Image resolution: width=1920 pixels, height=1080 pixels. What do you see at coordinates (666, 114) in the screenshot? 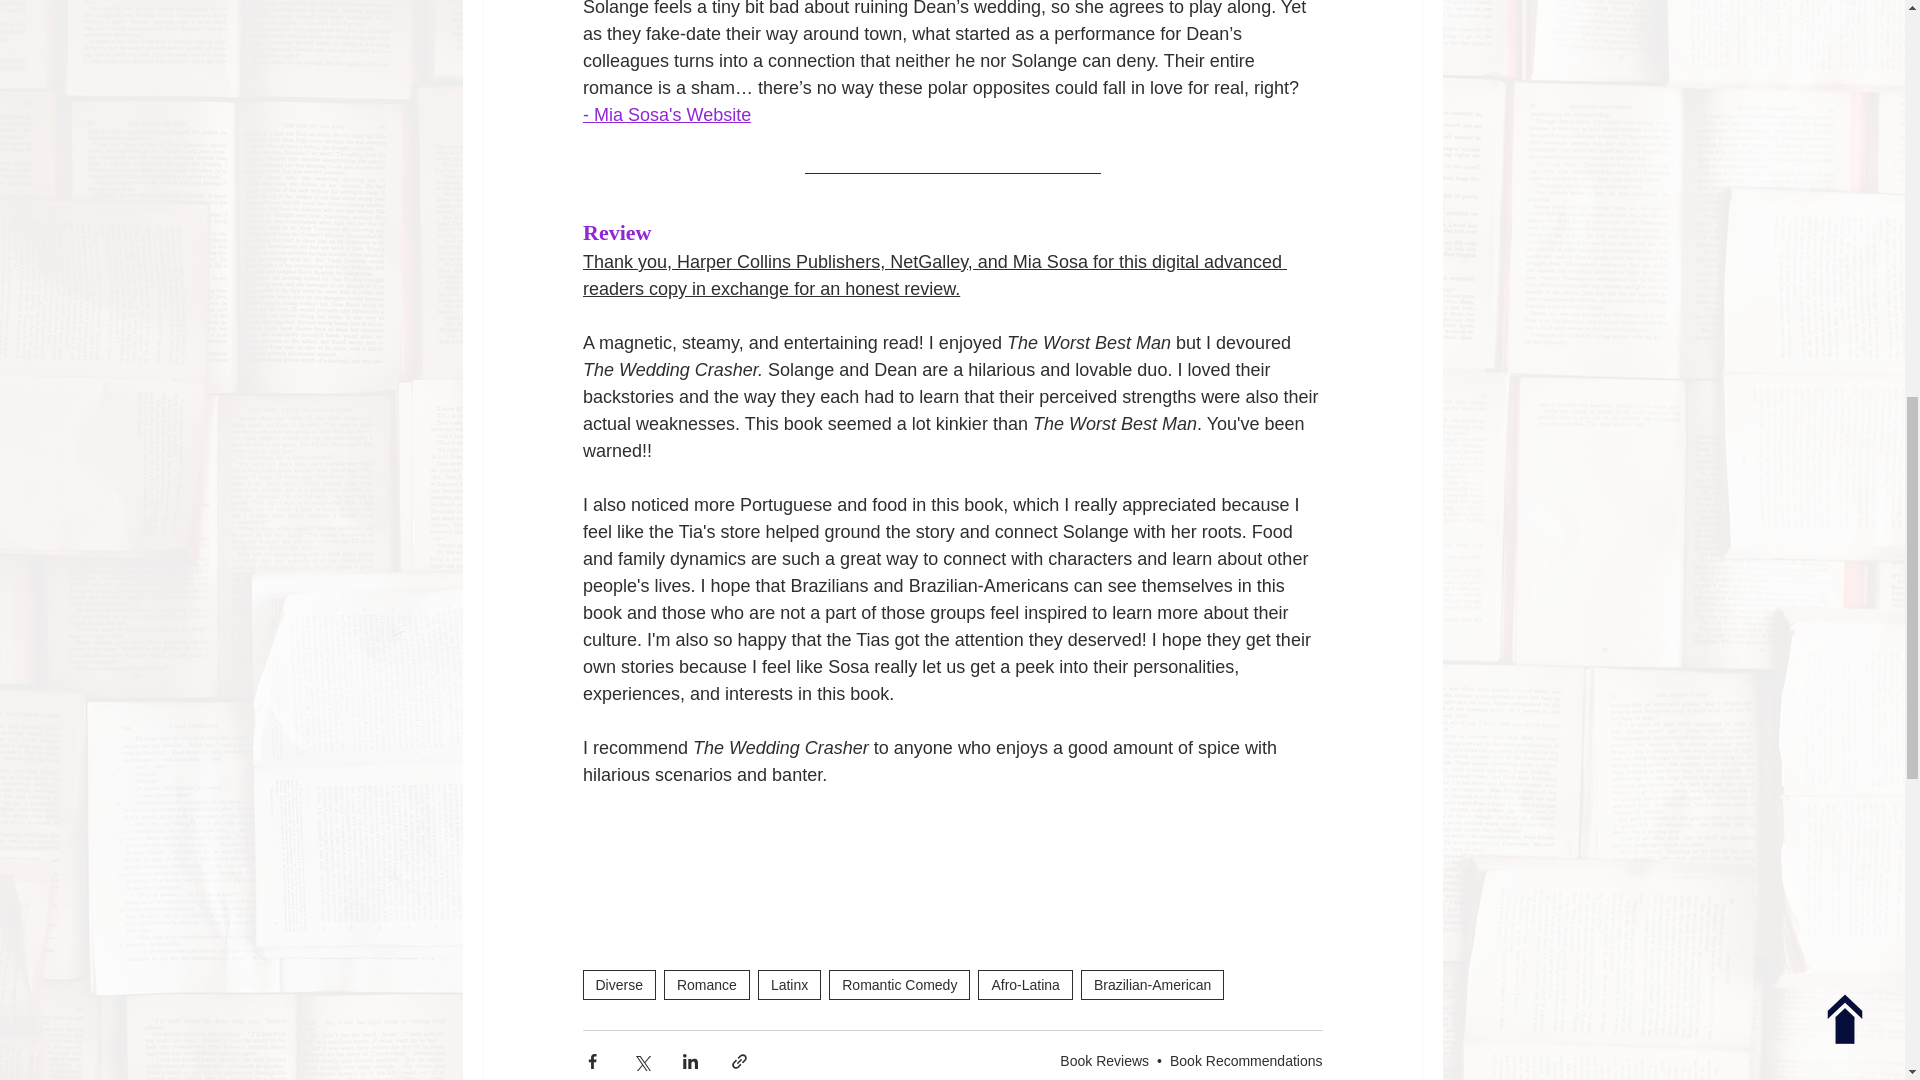
I see `- Mia Sosa's Website` at bounding box center [666, 114].